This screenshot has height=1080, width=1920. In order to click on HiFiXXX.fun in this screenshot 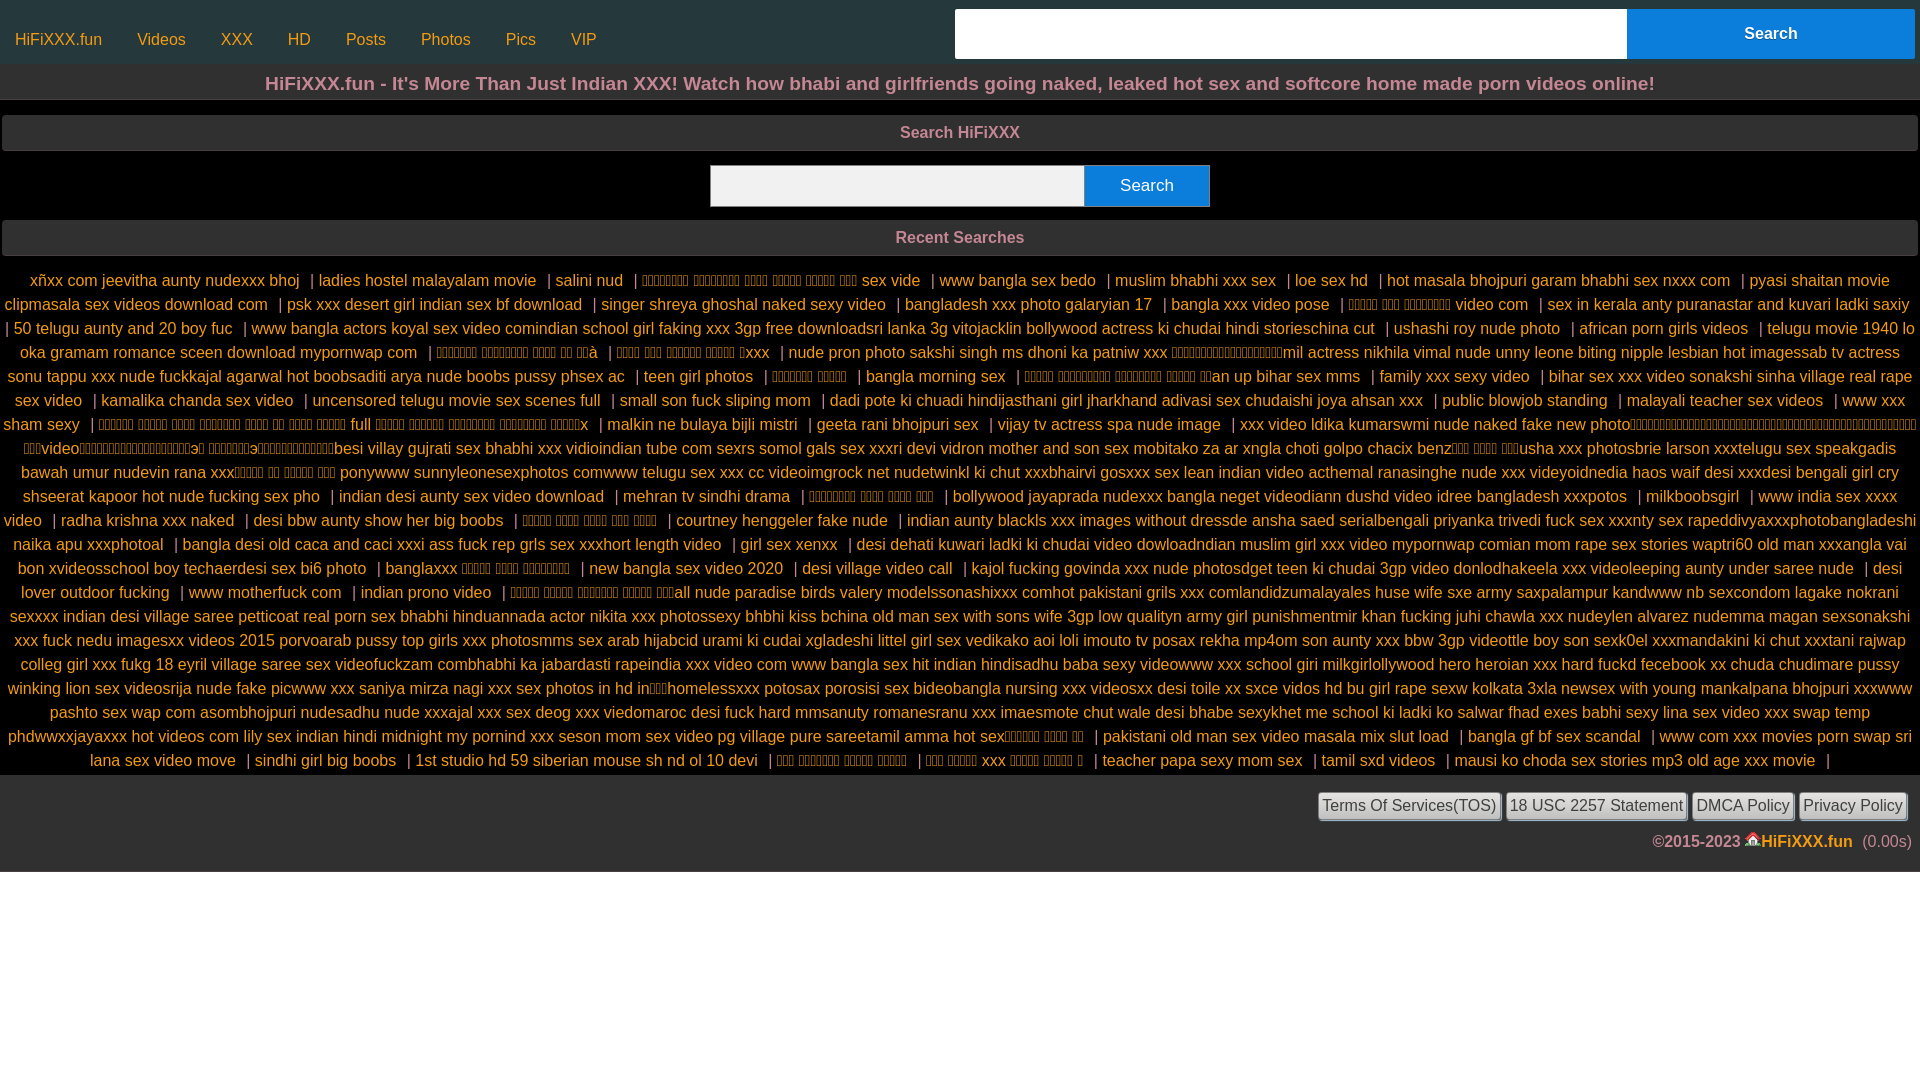, I will do `click(58, 40)`.